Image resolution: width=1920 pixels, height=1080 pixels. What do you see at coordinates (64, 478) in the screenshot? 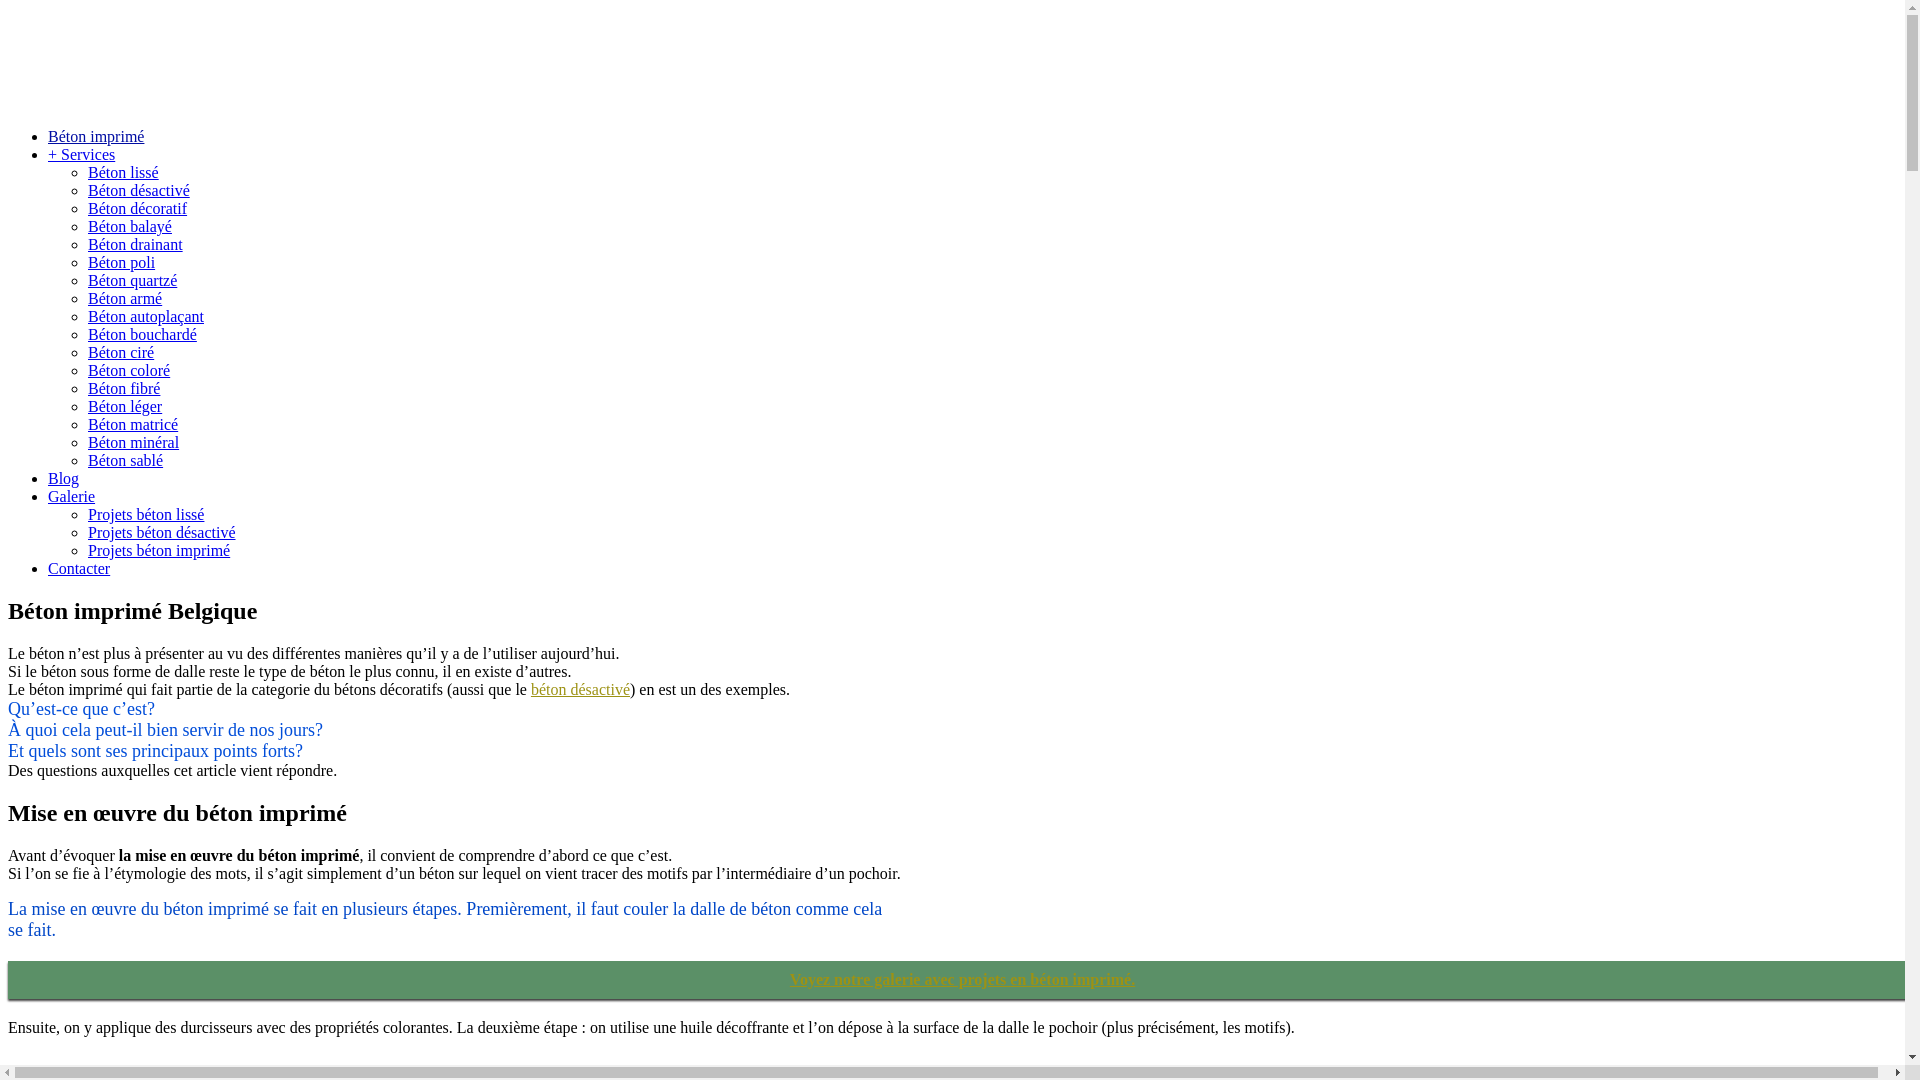
I see `Blog` at bounding box center [64, 478].